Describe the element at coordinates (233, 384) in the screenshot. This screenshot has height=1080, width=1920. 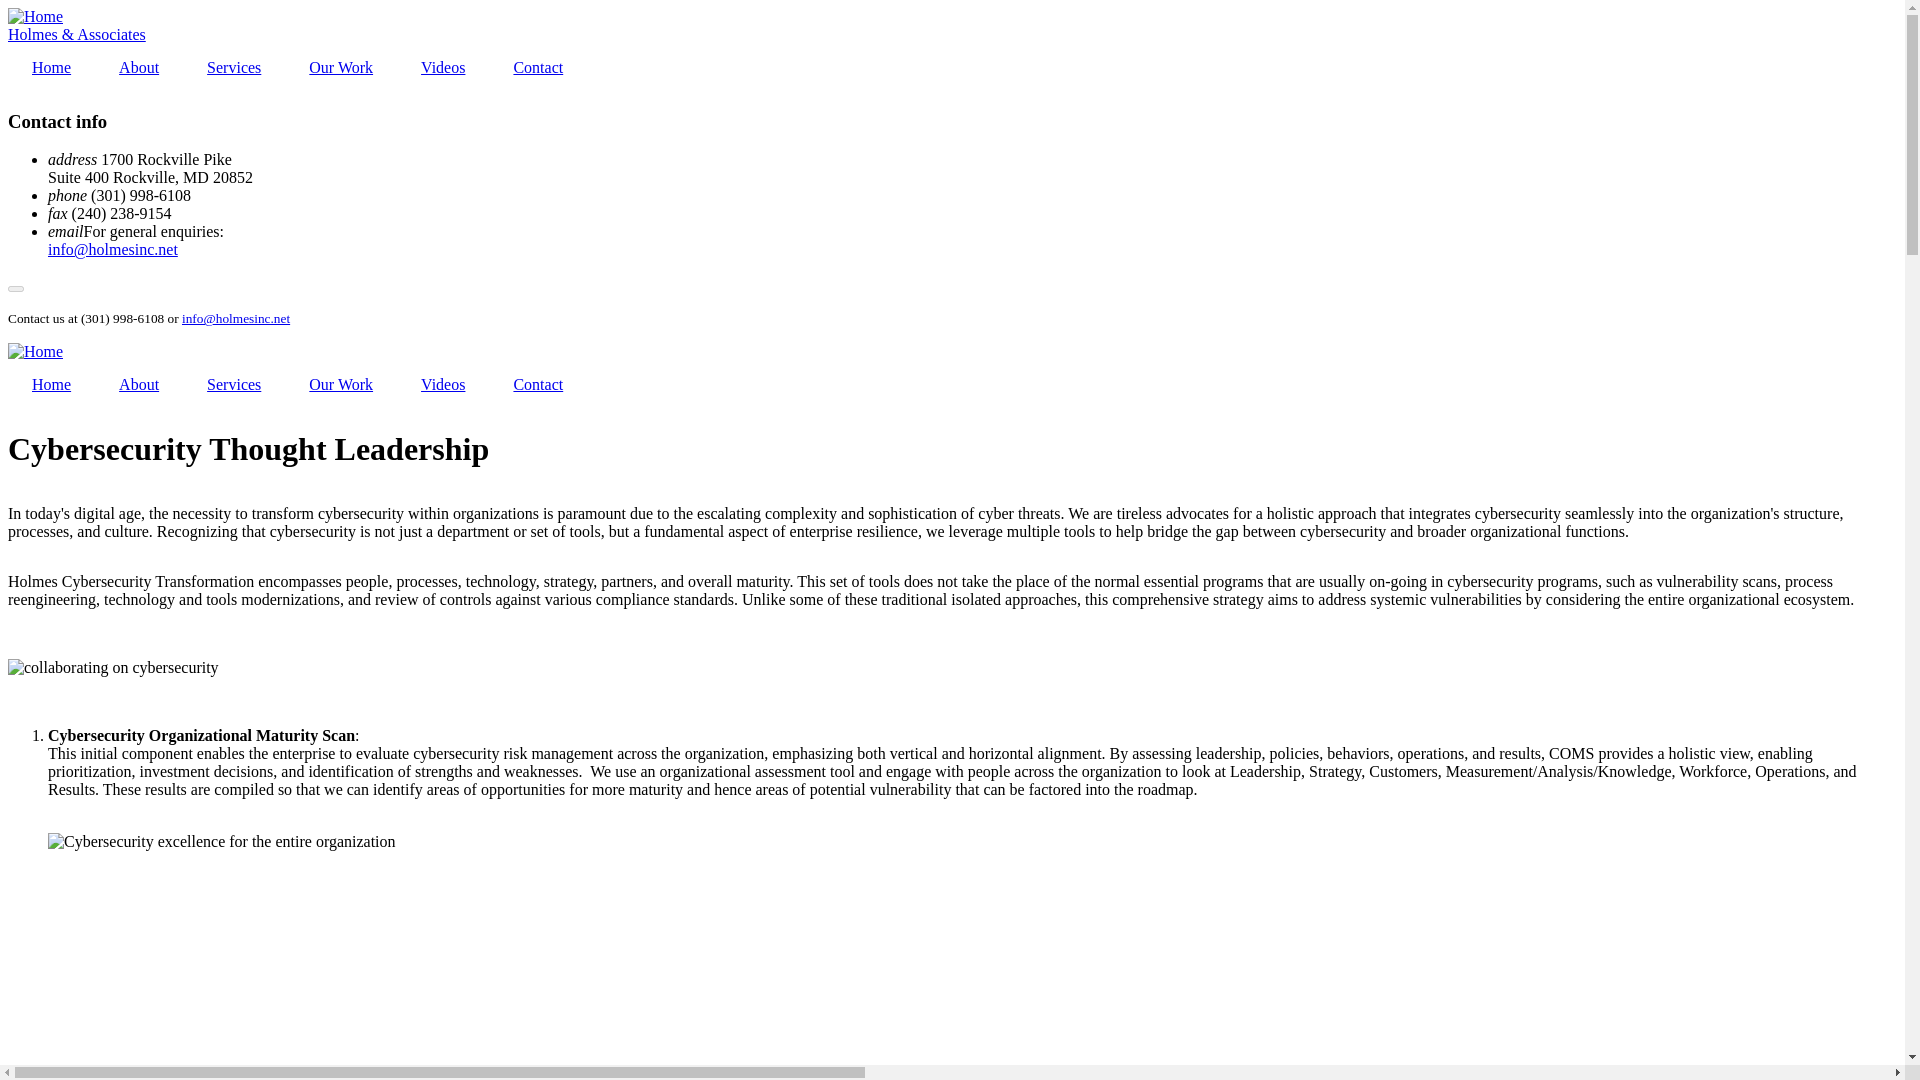
I see `Services` at that location.